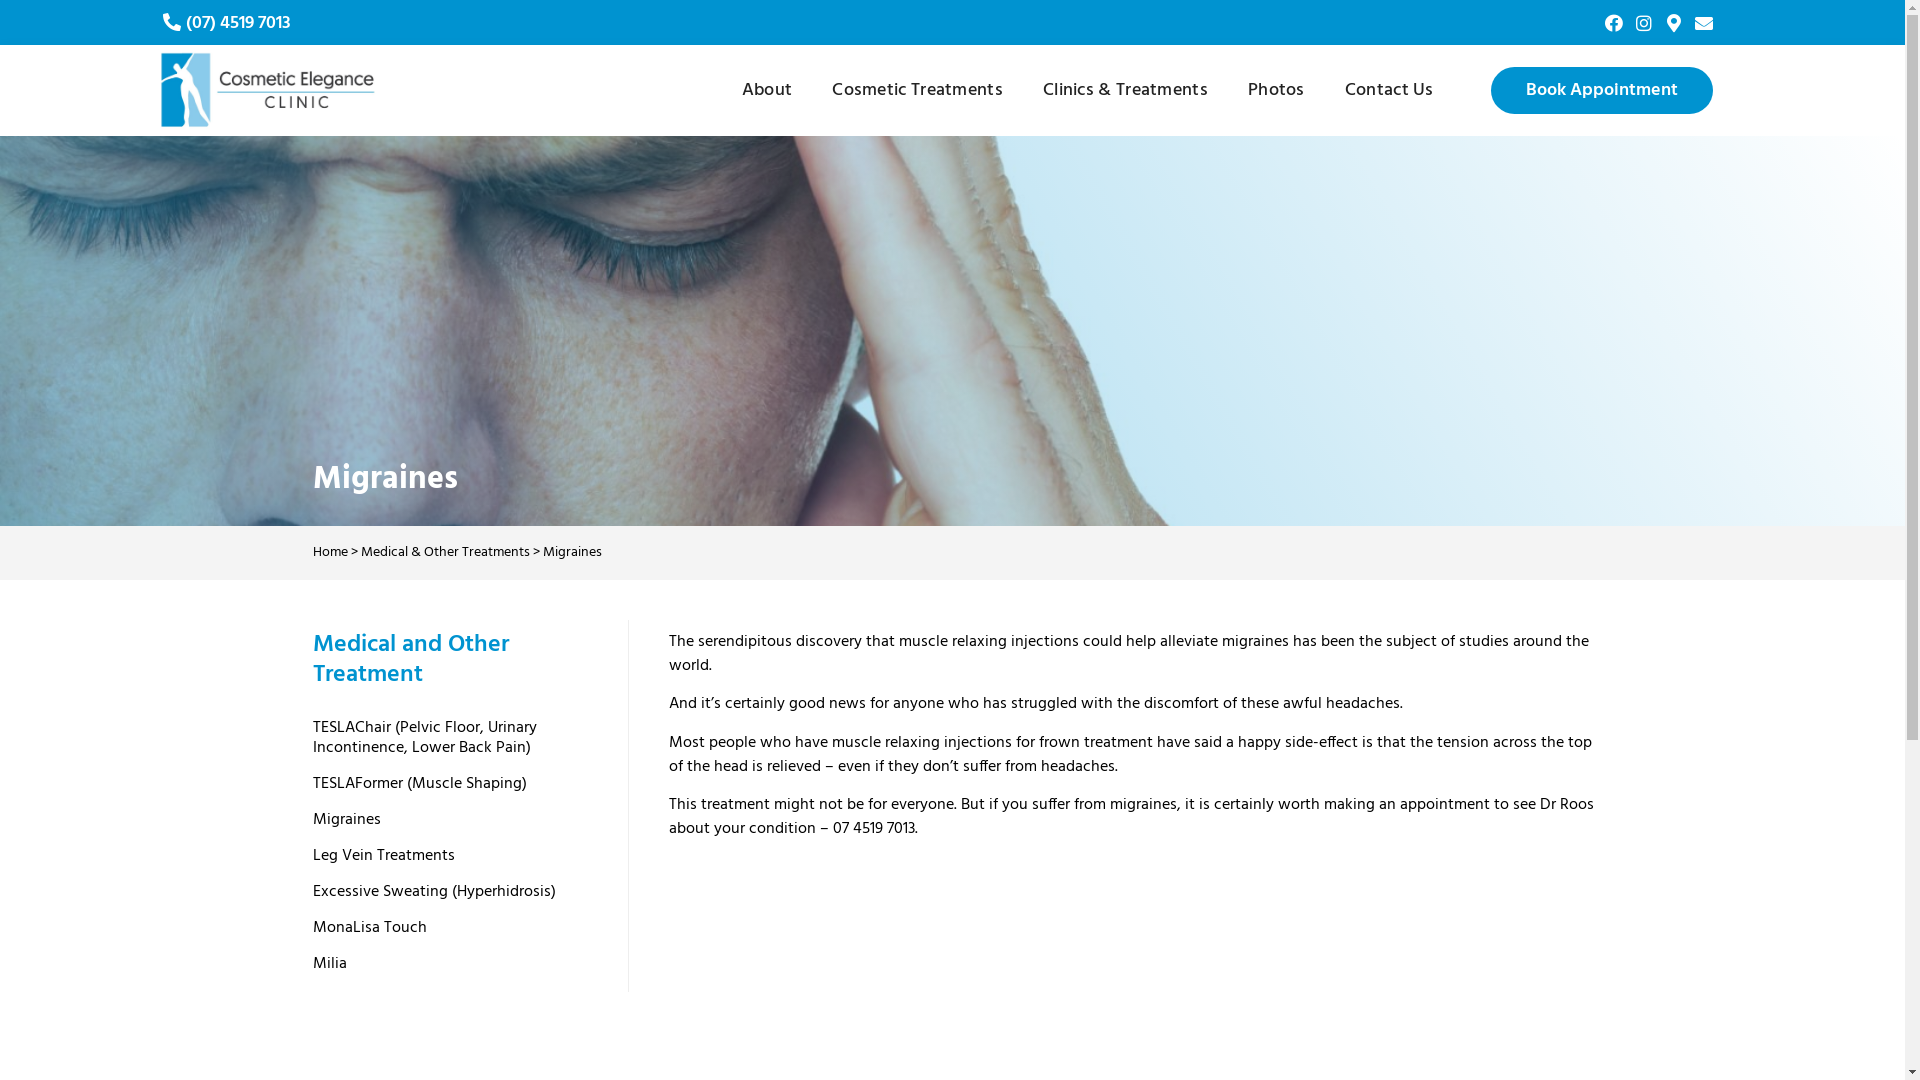 This screenshot has height=1080, width=1920. What do you see at coordinates (330, 552) in the screenshot?
I see `Home` at bounding box center [330, 552].